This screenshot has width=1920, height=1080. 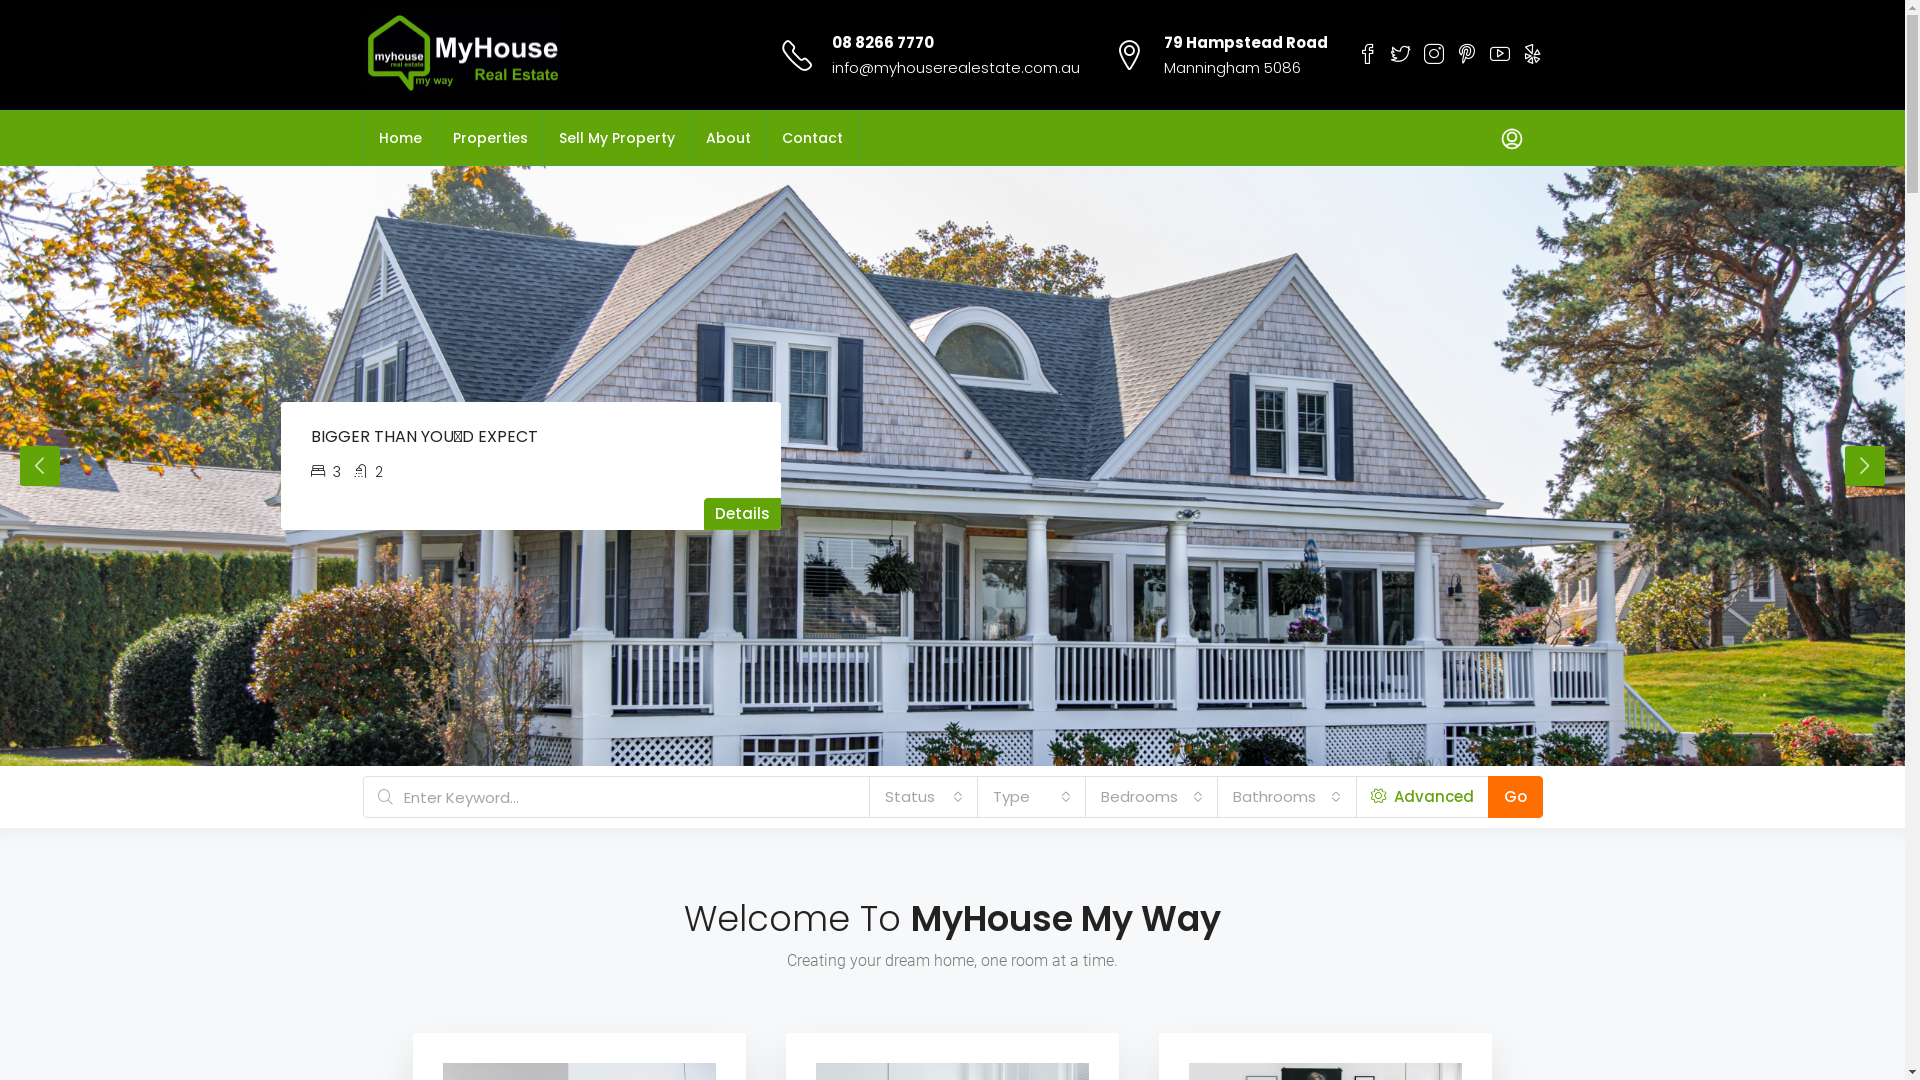 I want to click on Go, so click(x=1516, y=797).